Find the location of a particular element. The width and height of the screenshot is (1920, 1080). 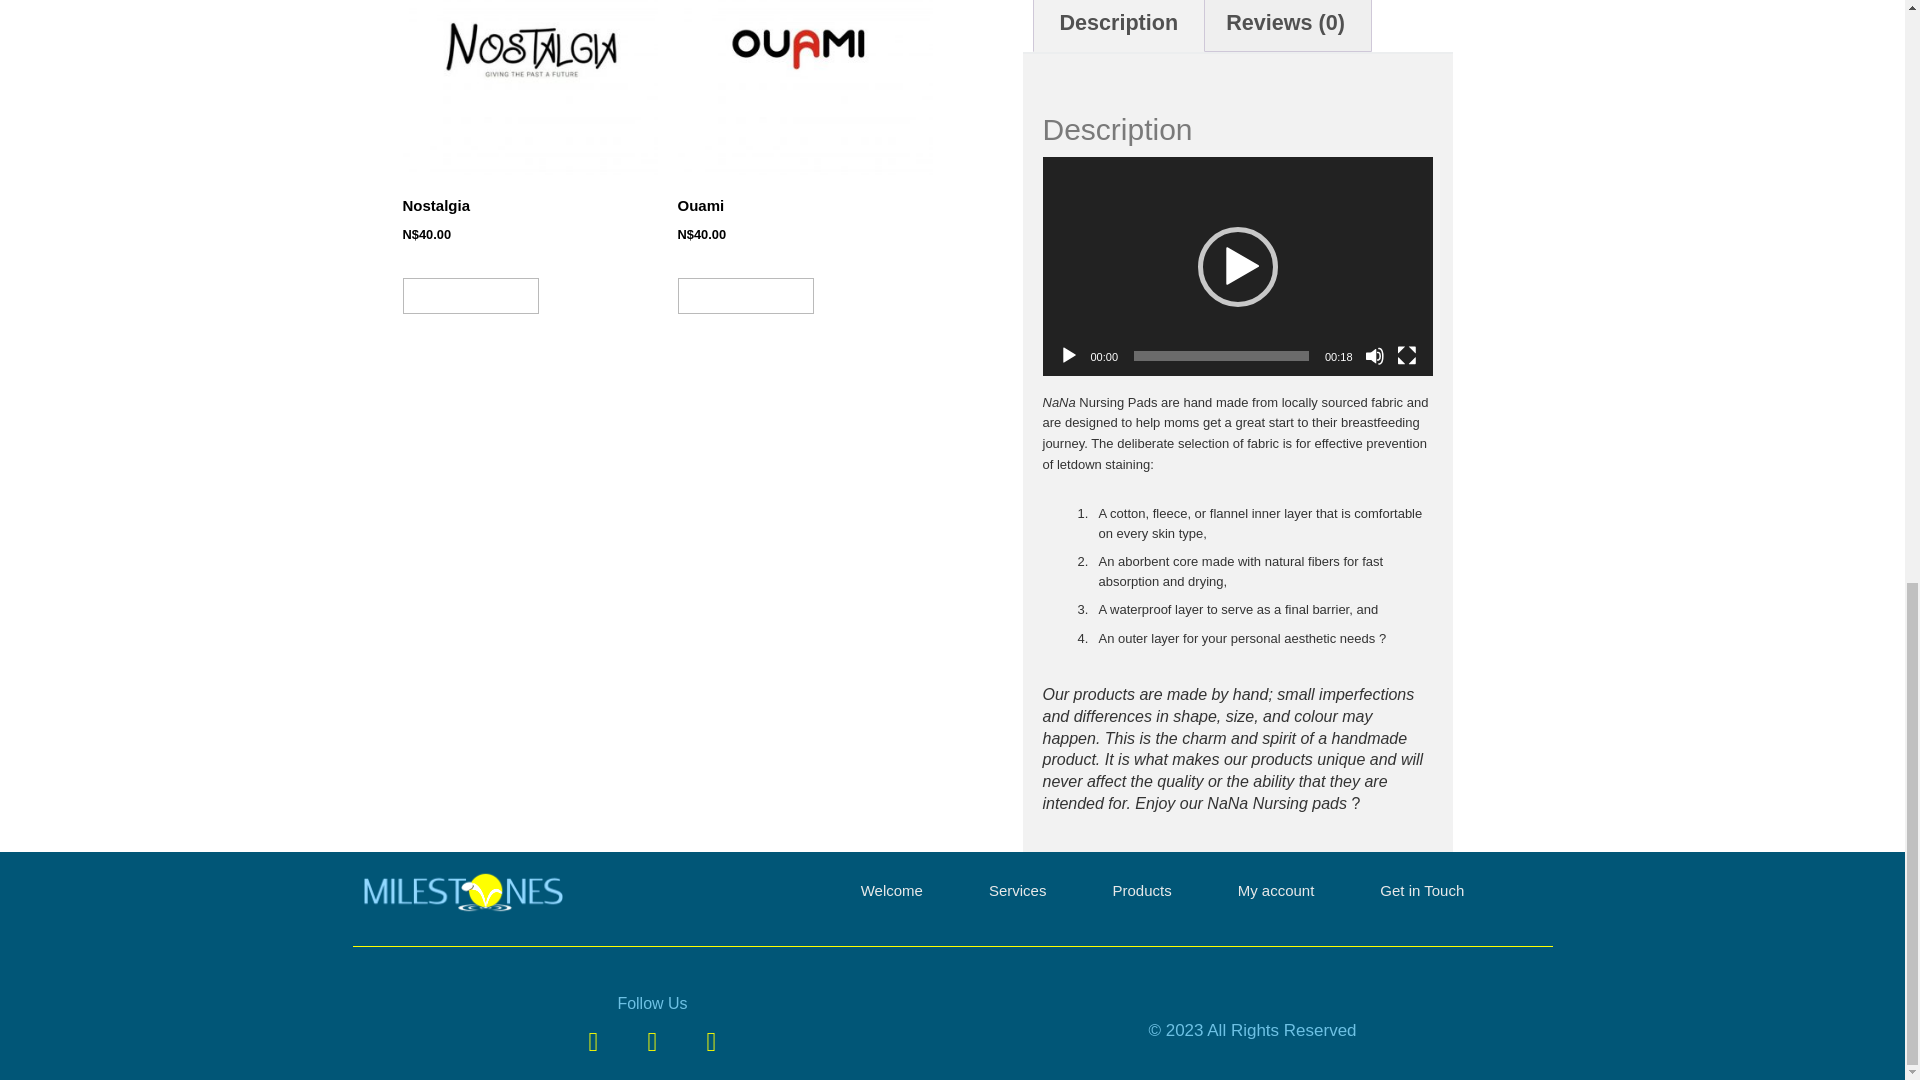

Mute is located at coordinates (1374, 356).